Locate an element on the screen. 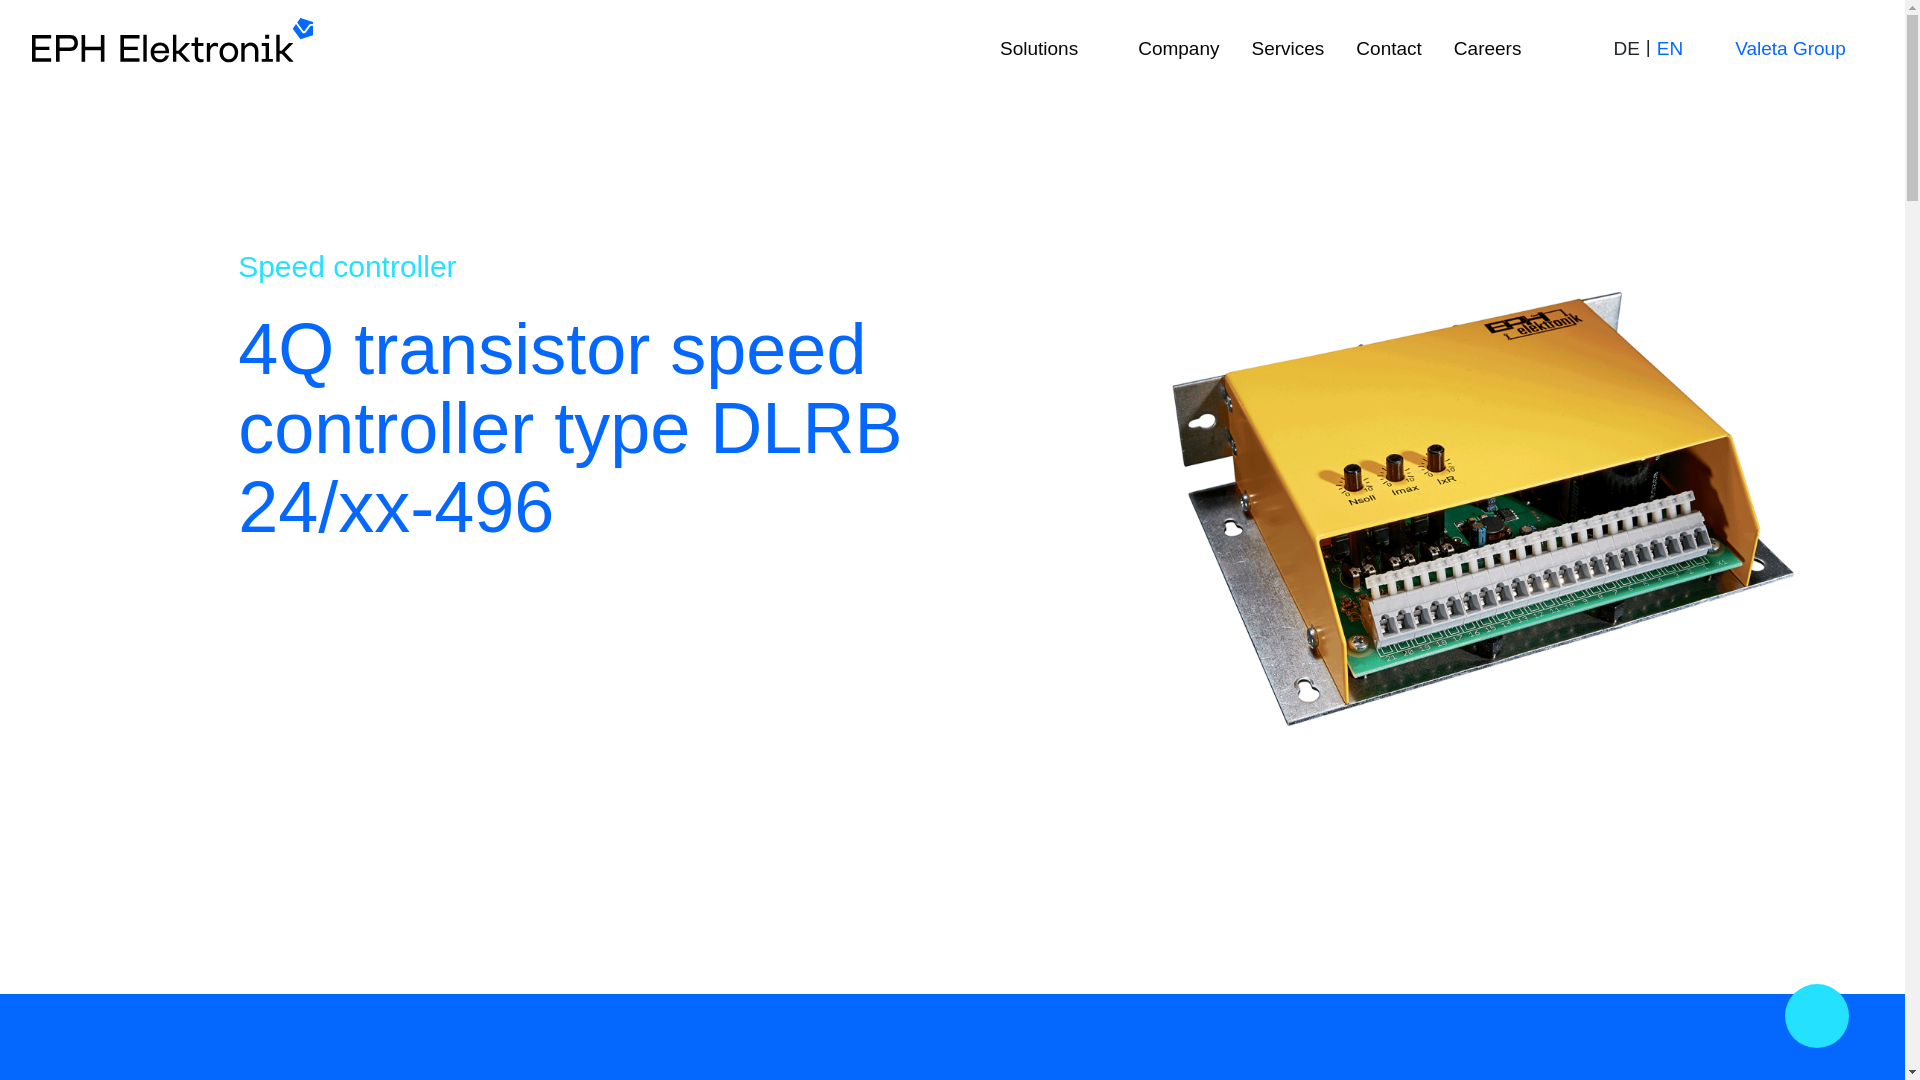 The image size is (1920, 1080). Valeta Group is located at coordinates (1778, 50).